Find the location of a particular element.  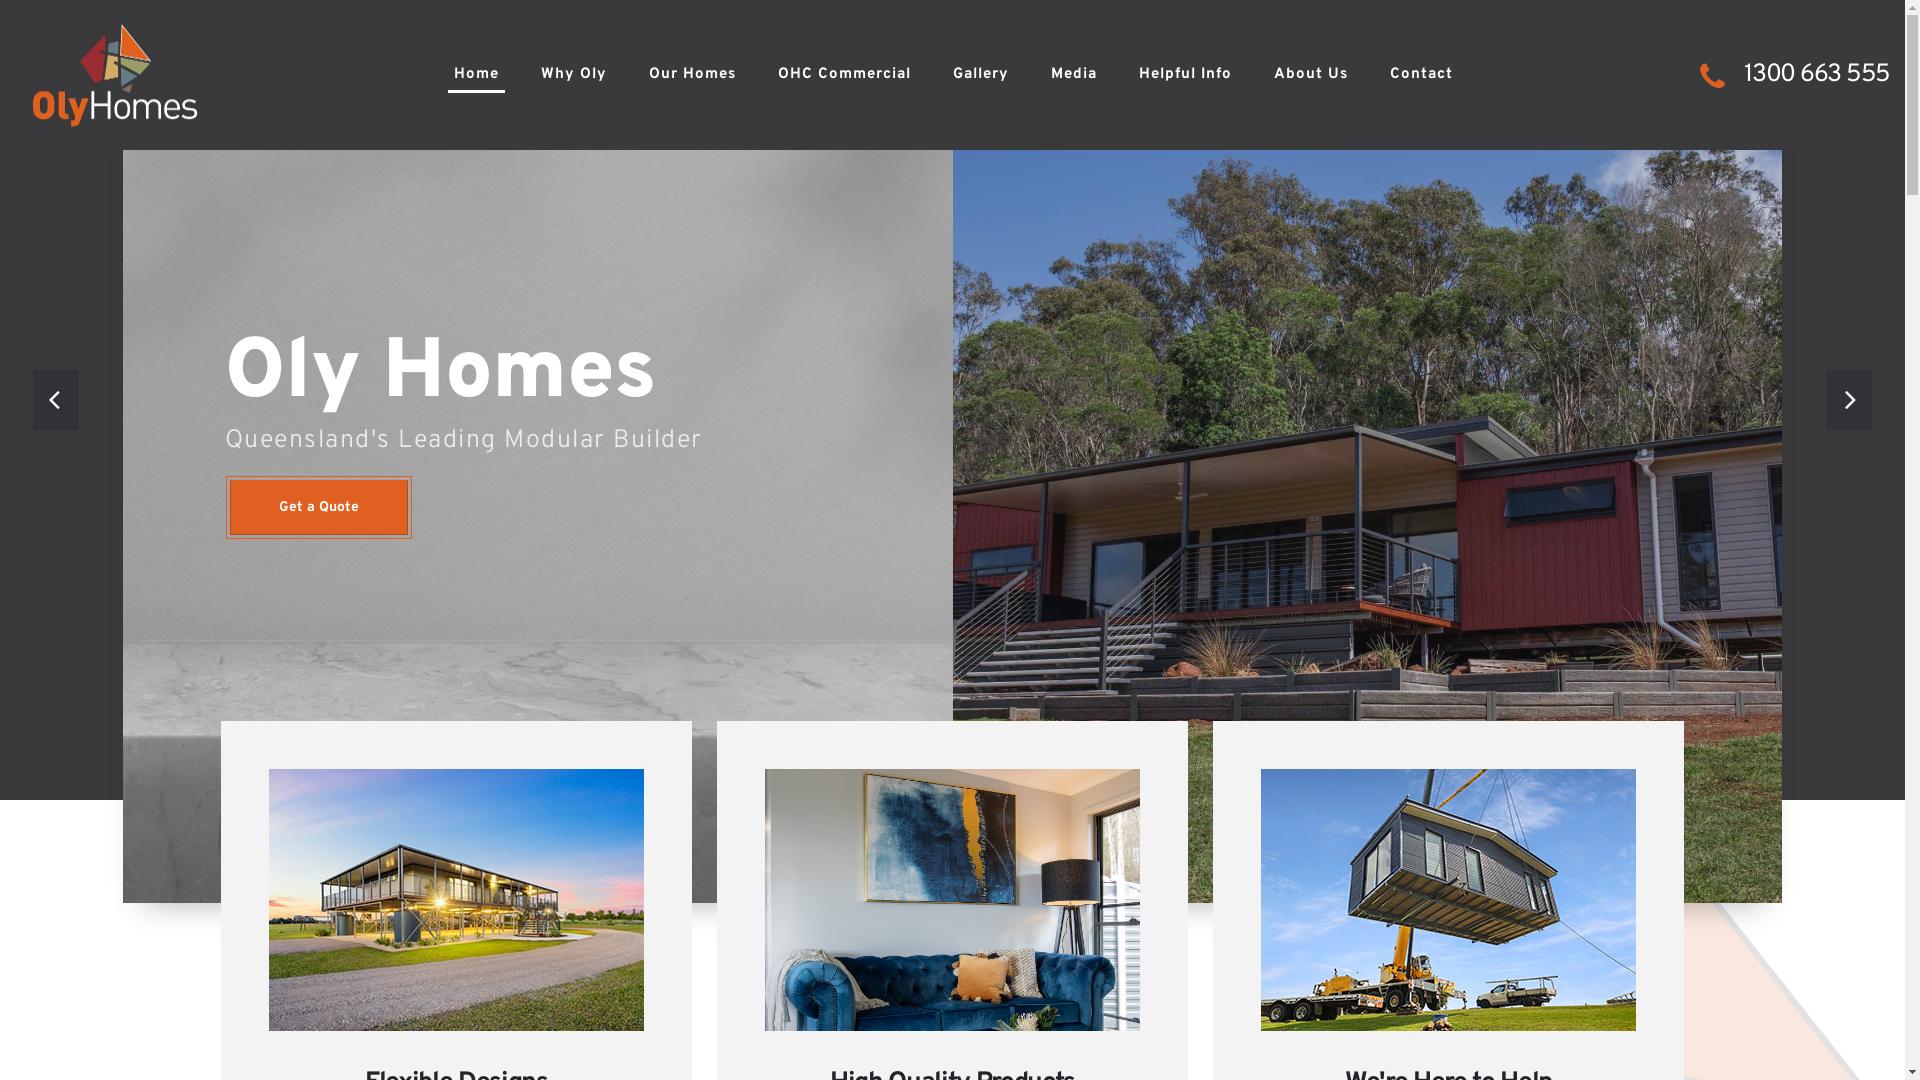

Media is located at coordinates (1074, 75).